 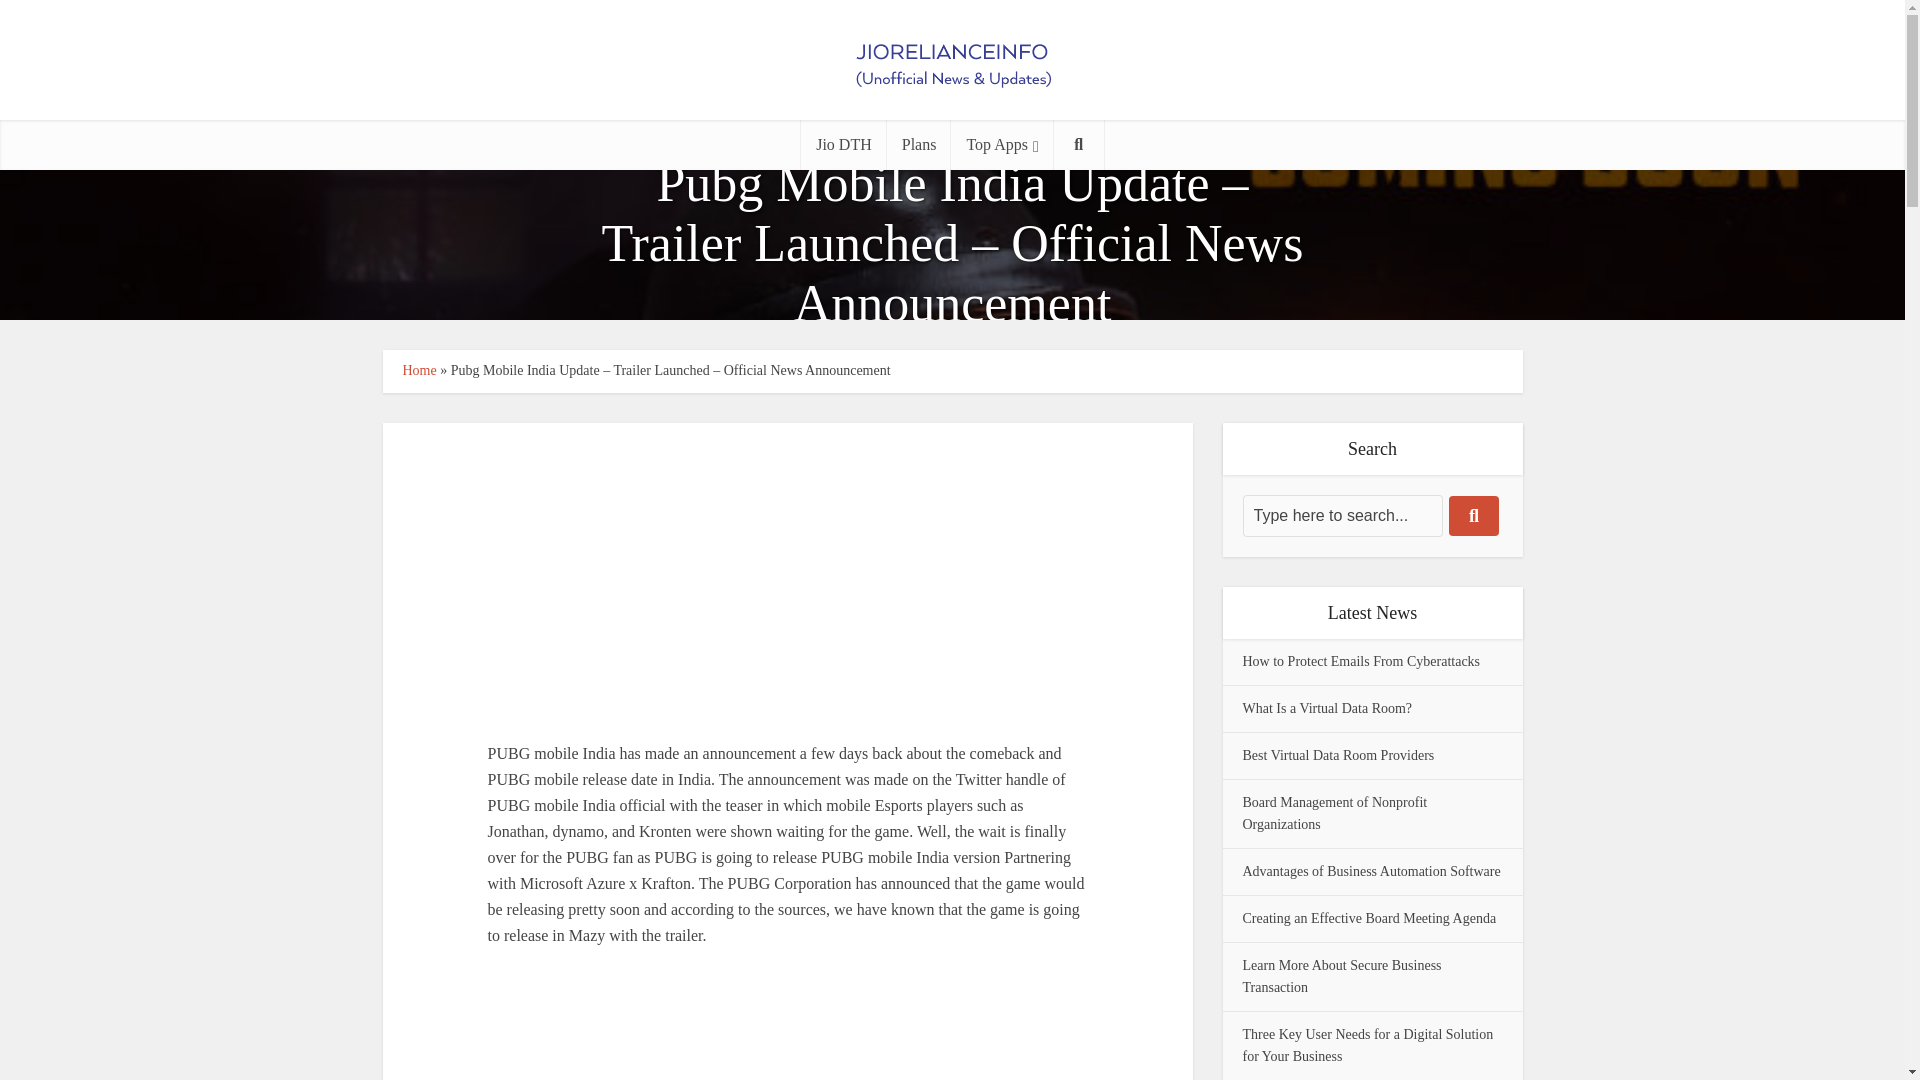 I want to click on Plans, so click(x=920, y=144).